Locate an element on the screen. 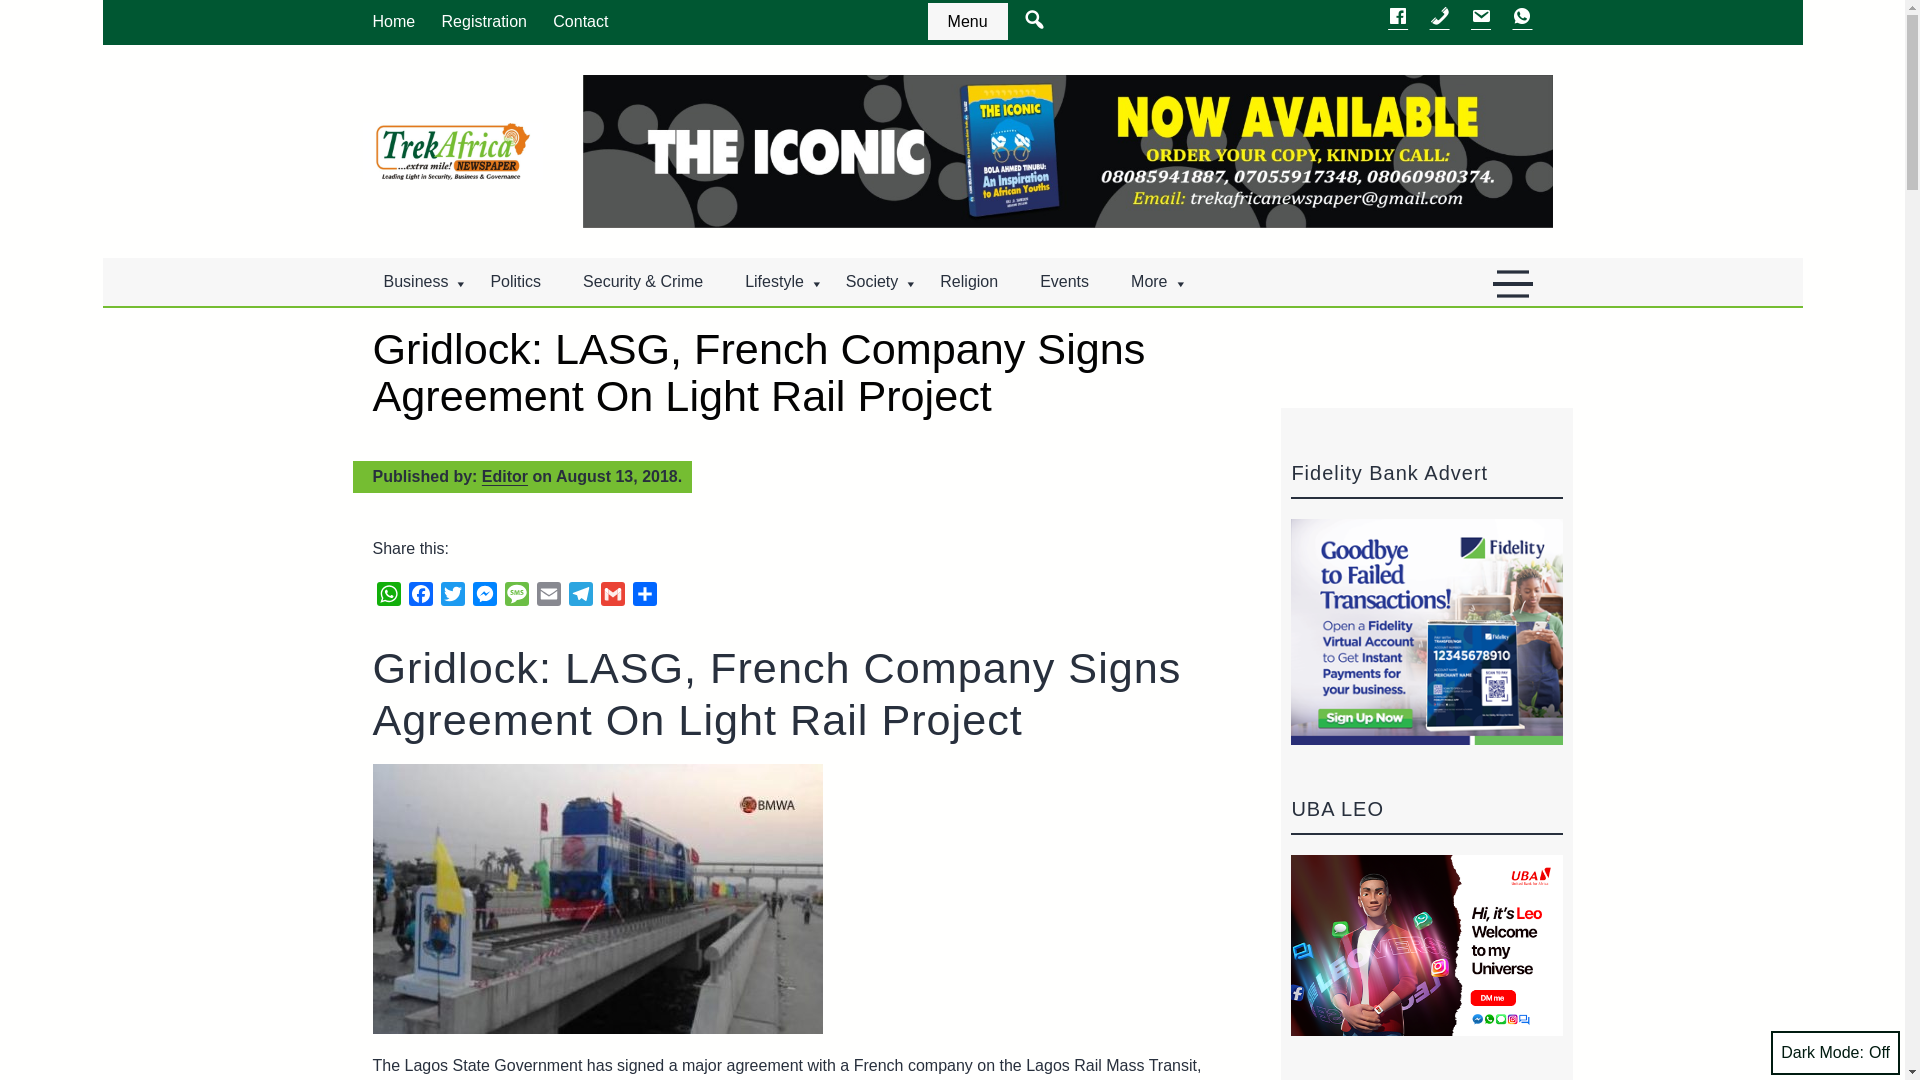  Facebook is located at coordinates (419, 598).